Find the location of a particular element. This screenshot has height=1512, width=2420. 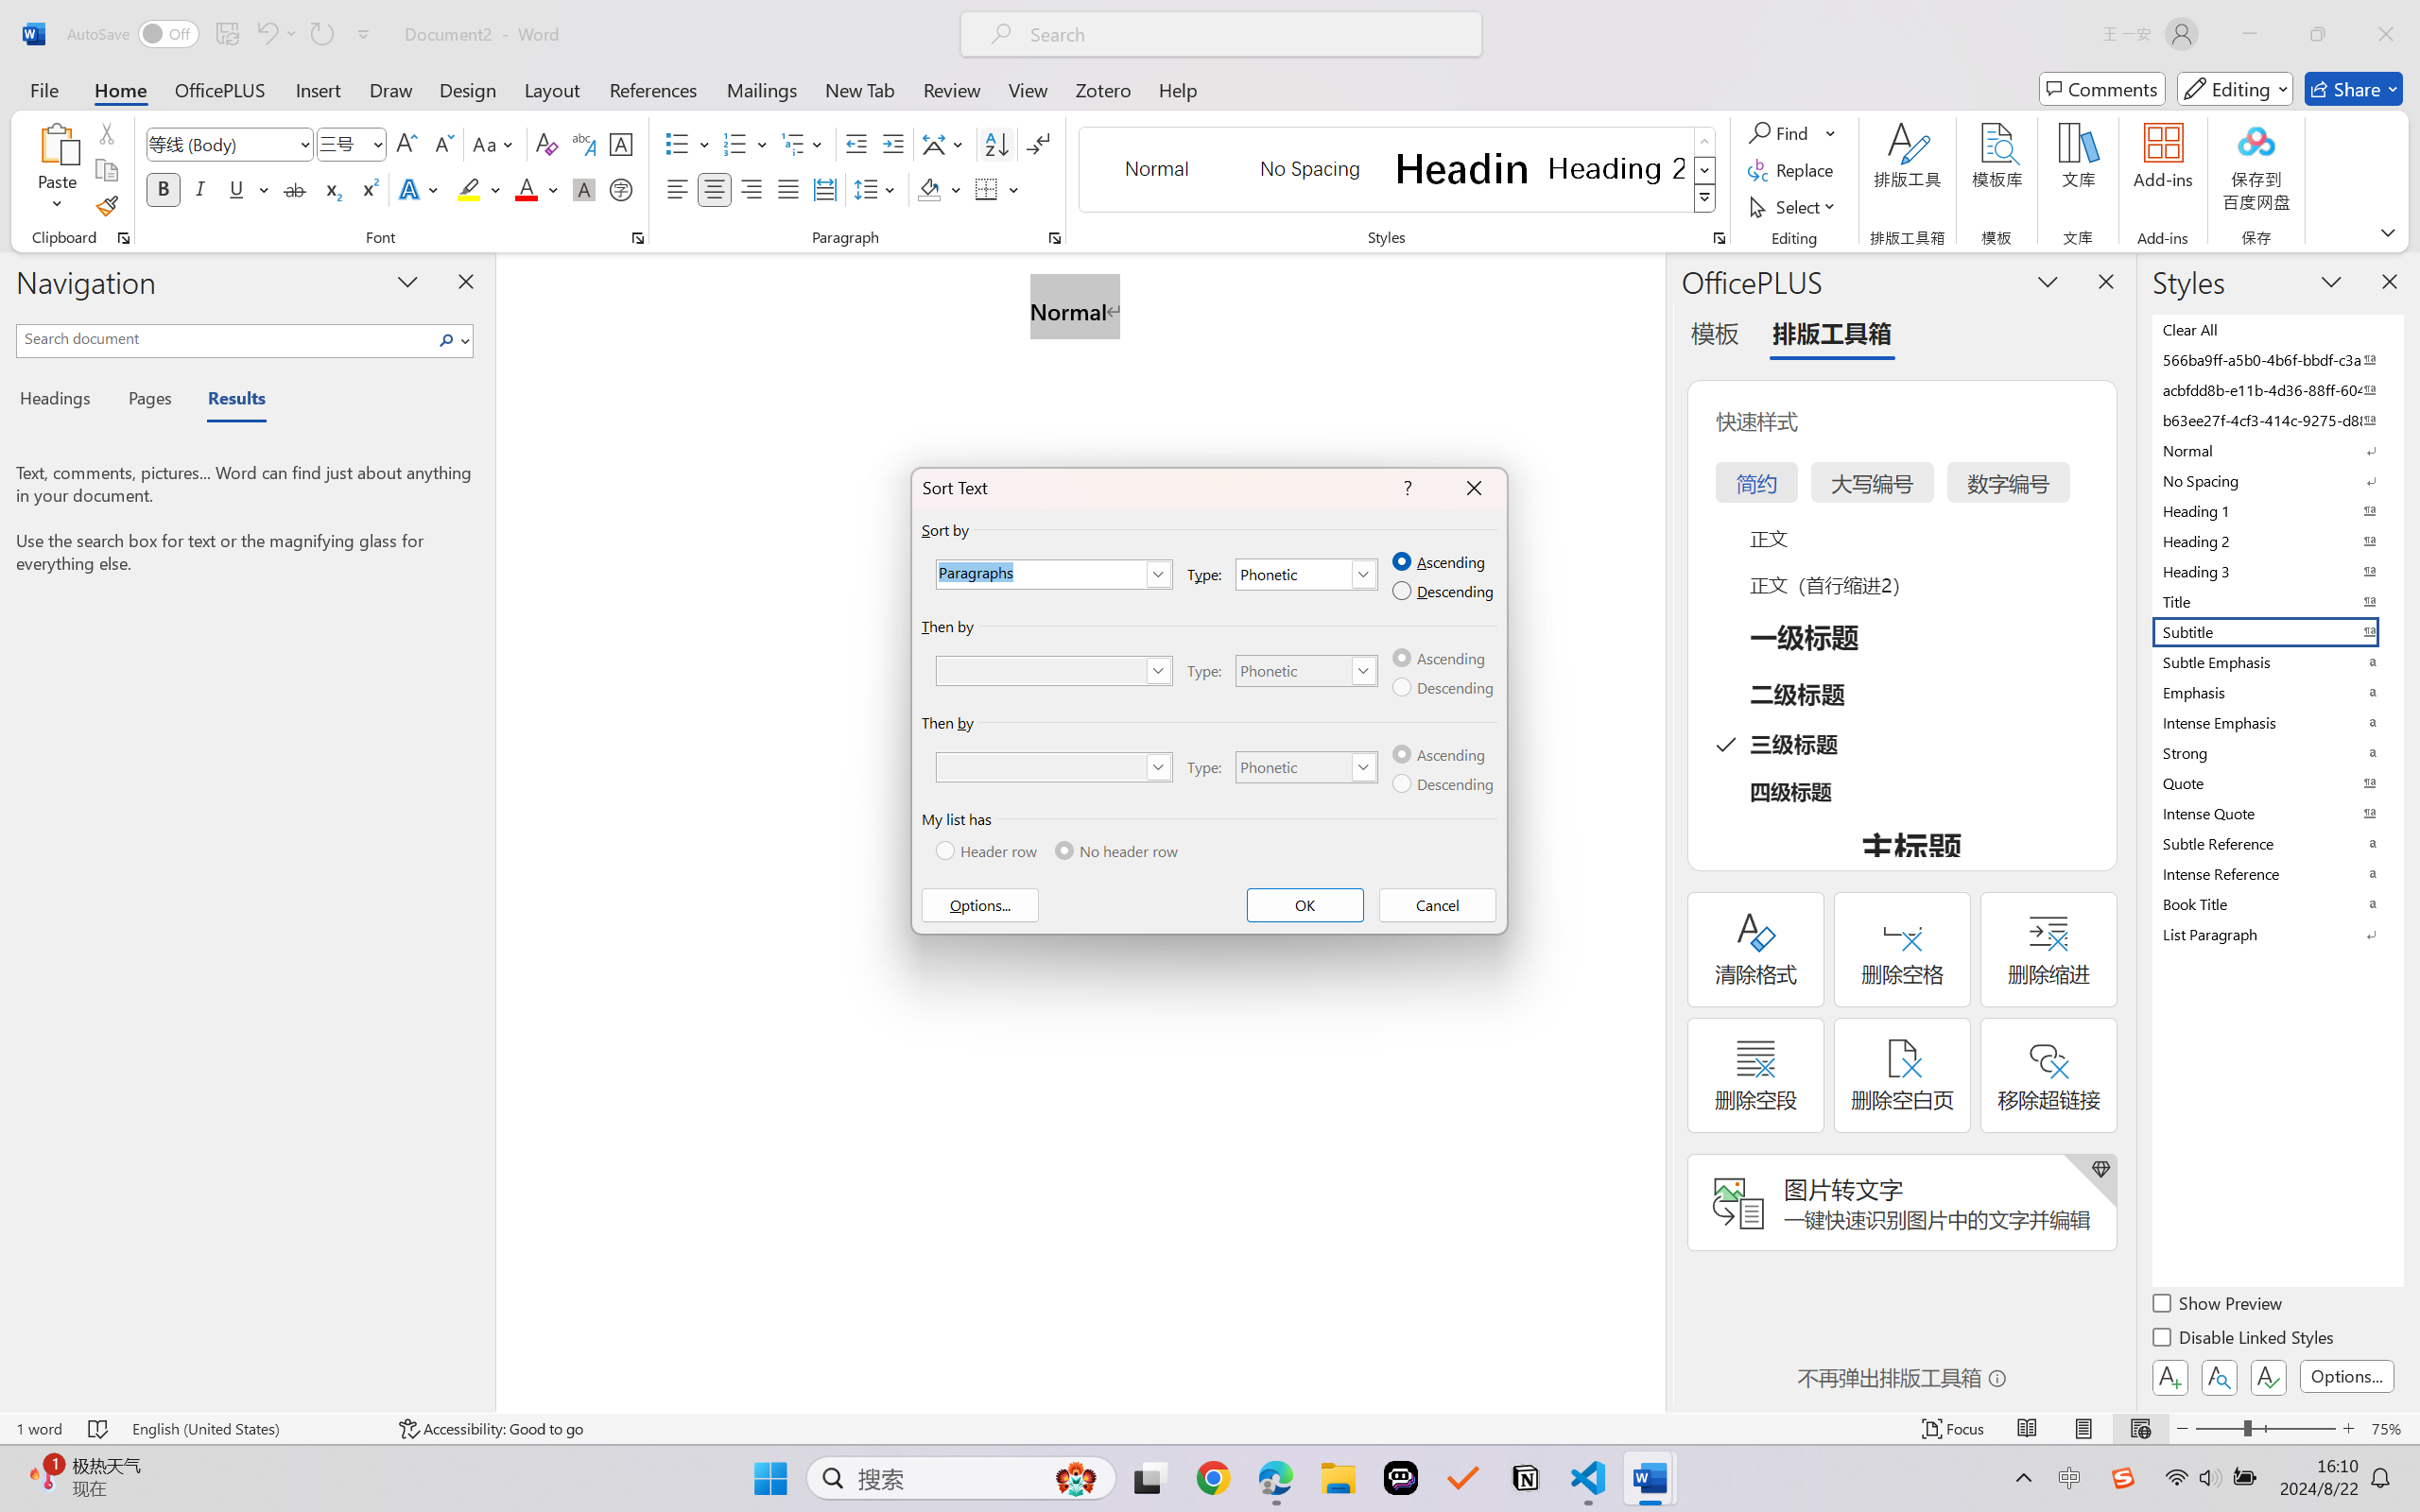

Header row is located at coordinates (988, 850).